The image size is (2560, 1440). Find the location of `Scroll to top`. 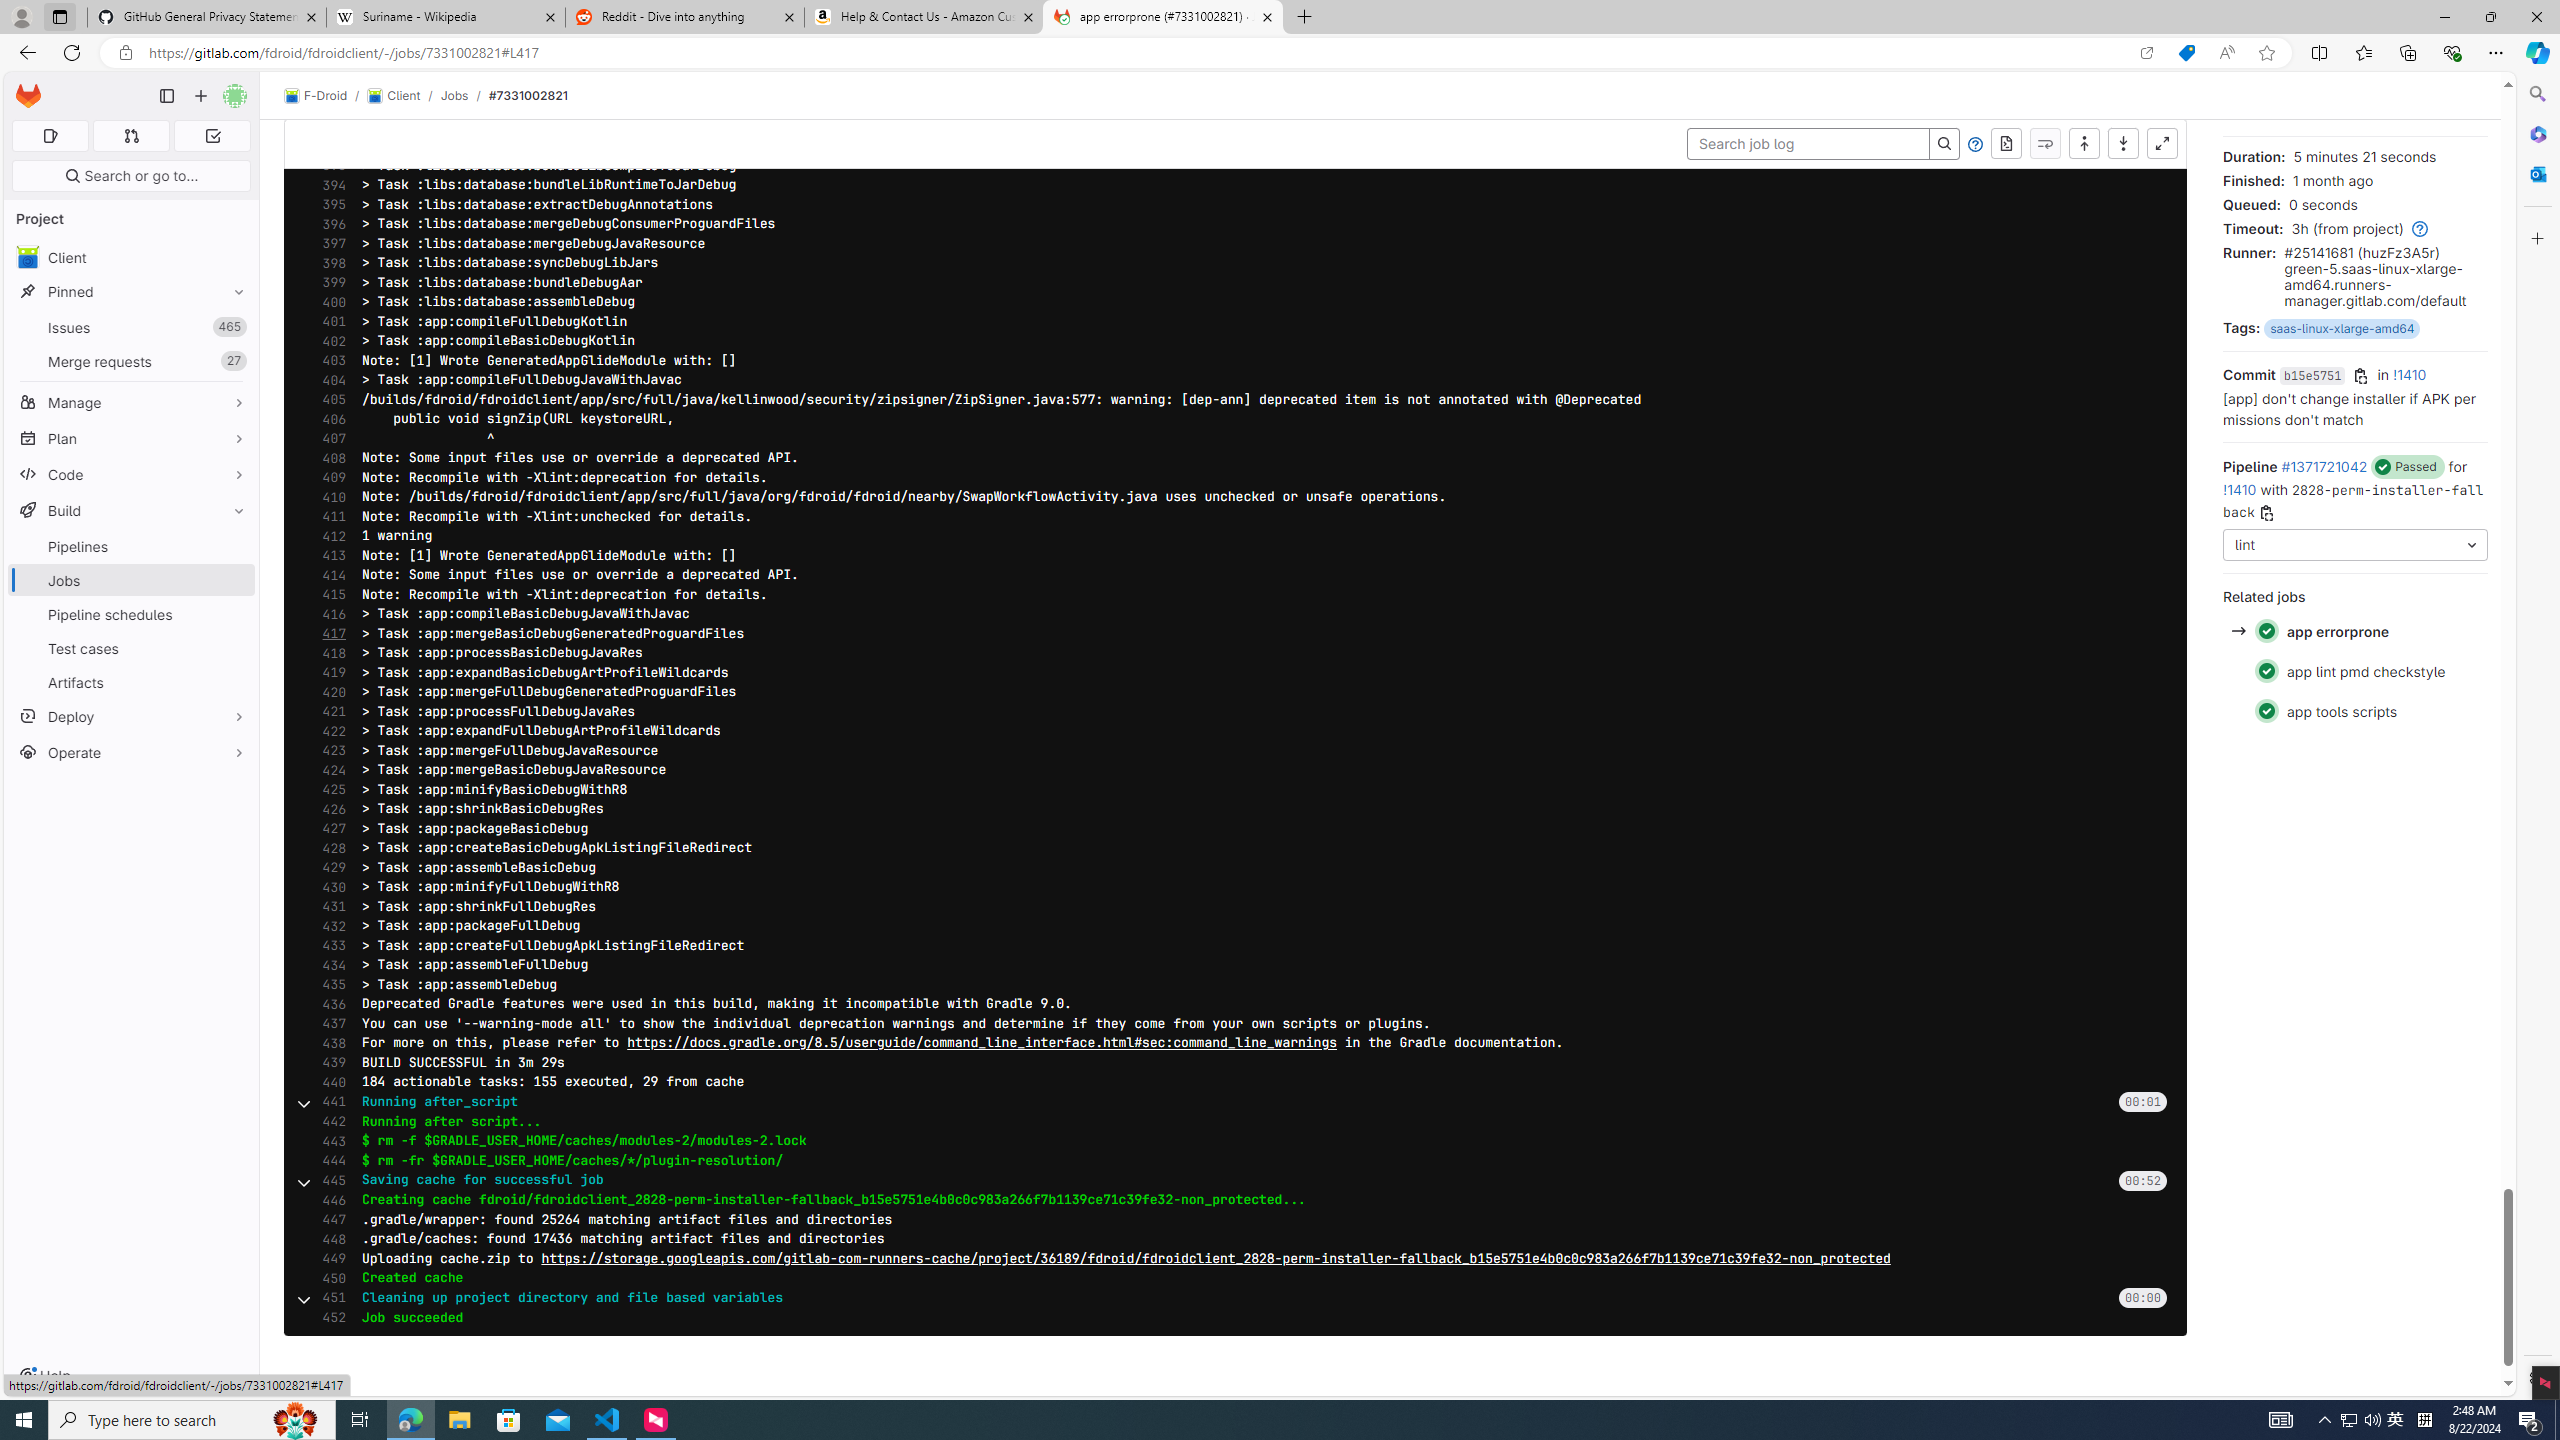

Scroll to top is located at coordinates (2084, 144).